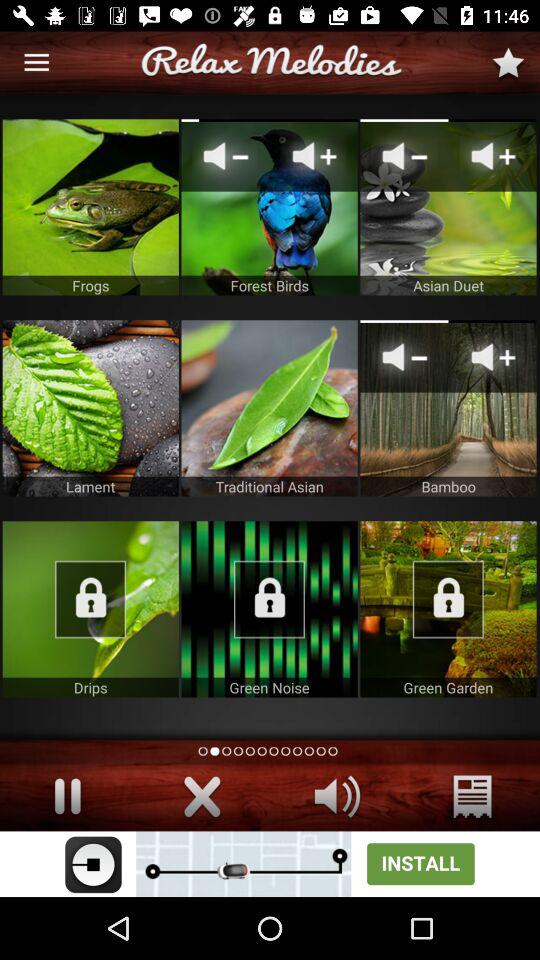  I want to click on go to advertisement, so click(270, 864).